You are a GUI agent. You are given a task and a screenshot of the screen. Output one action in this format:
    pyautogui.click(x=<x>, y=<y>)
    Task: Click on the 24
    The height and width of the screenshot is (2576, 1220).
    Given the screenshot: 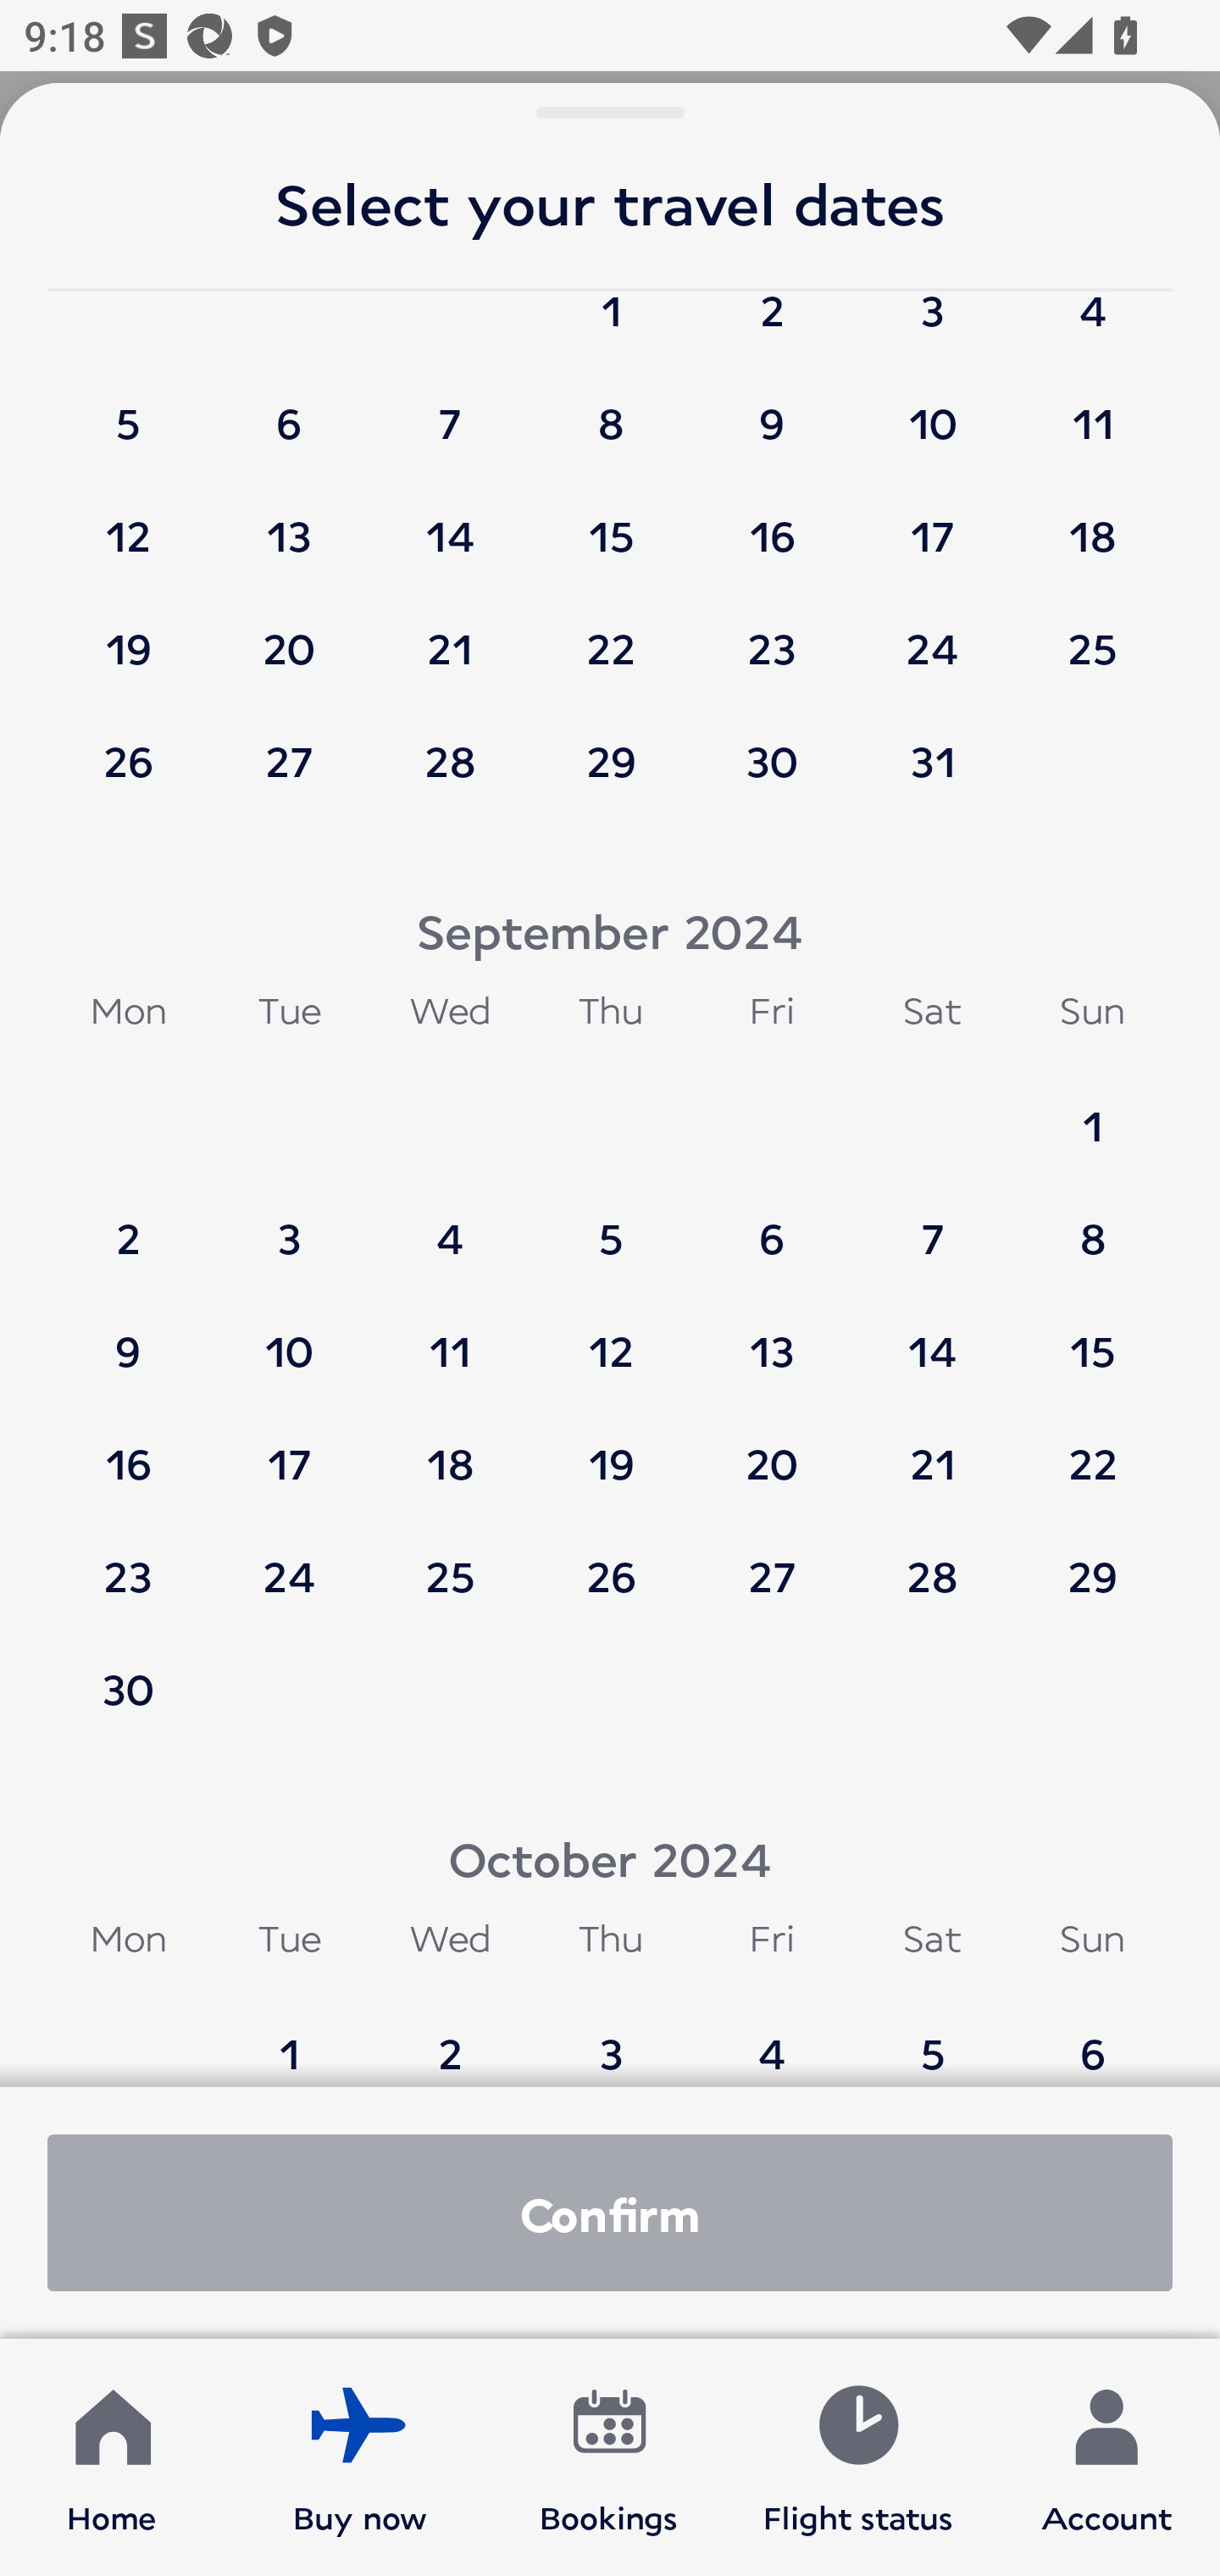 What is the action you would take?
    pyautogui.click(x=289, y=1561)
    